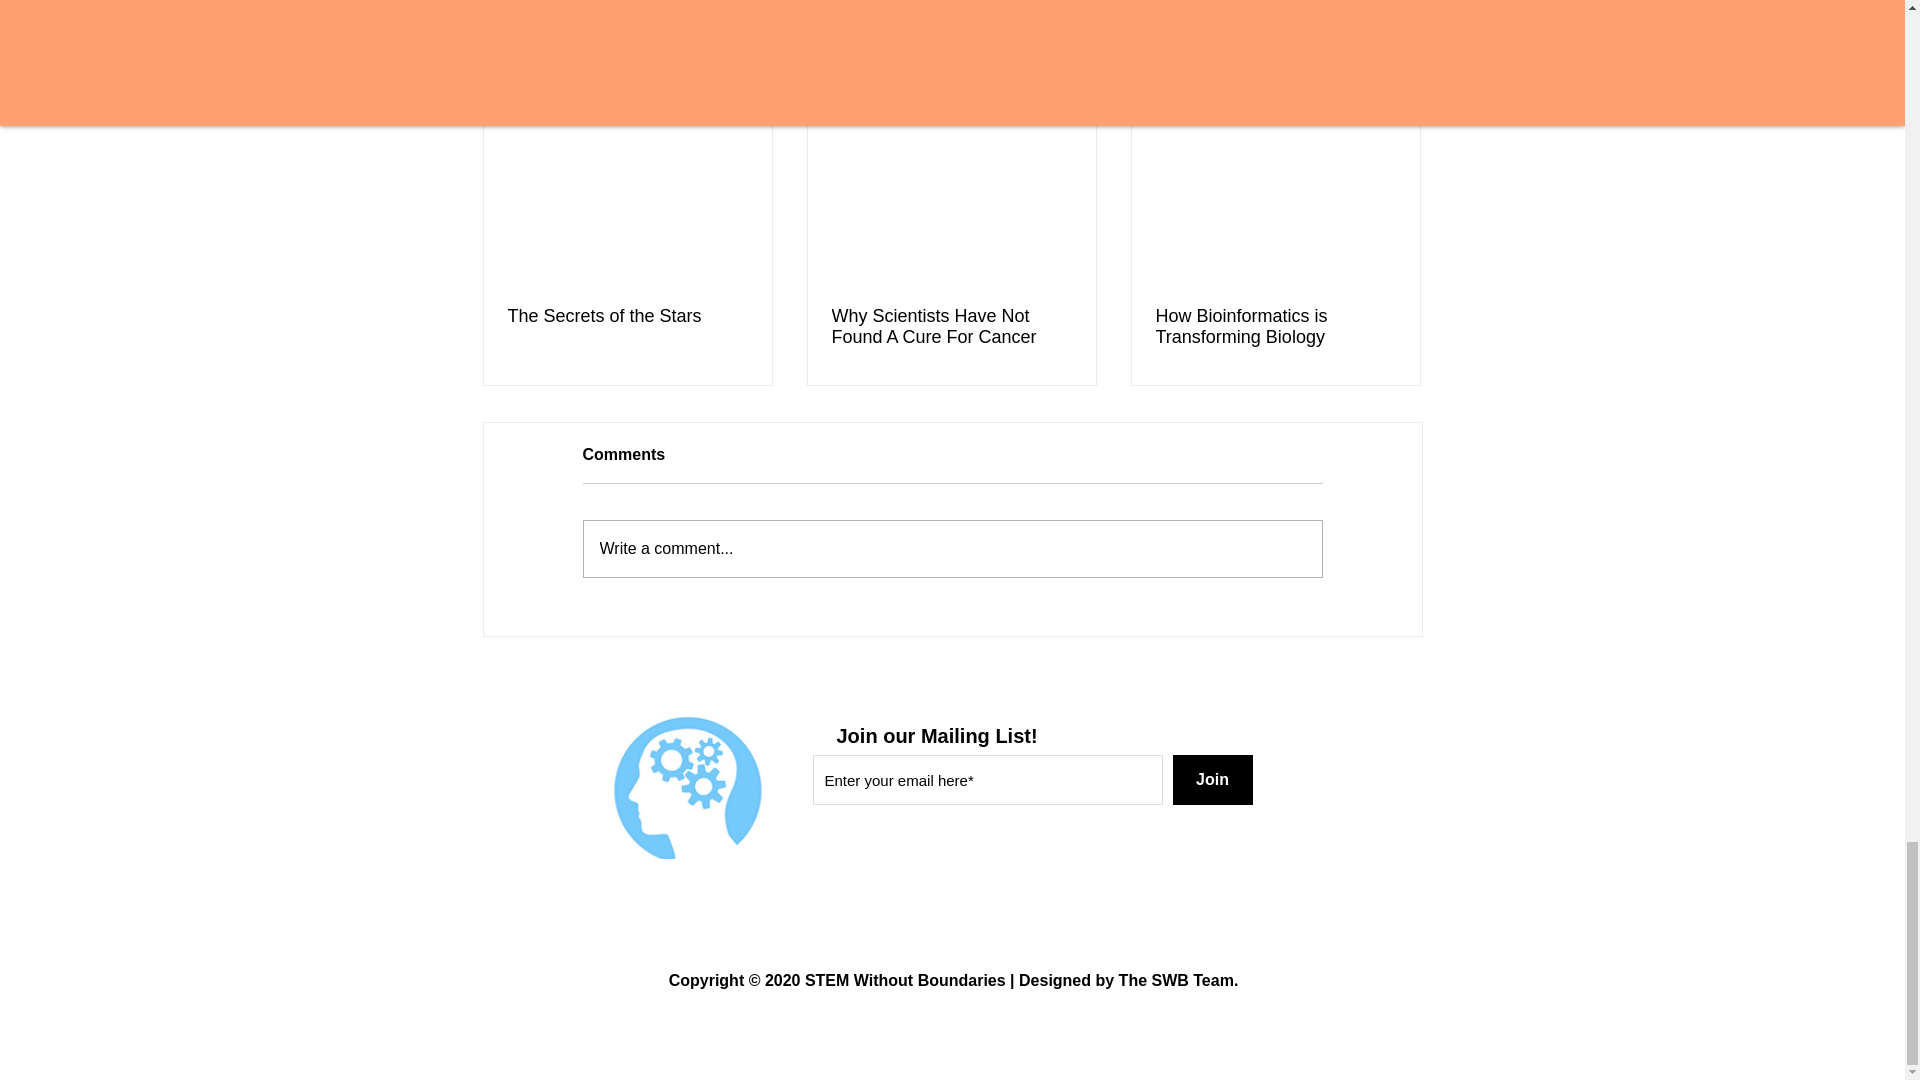 This screenshot has width=1920, height=1080. What do you see at coordinates (1211, 779) in the screenshot?
I see `Join` at bounding box center [1211, 779].